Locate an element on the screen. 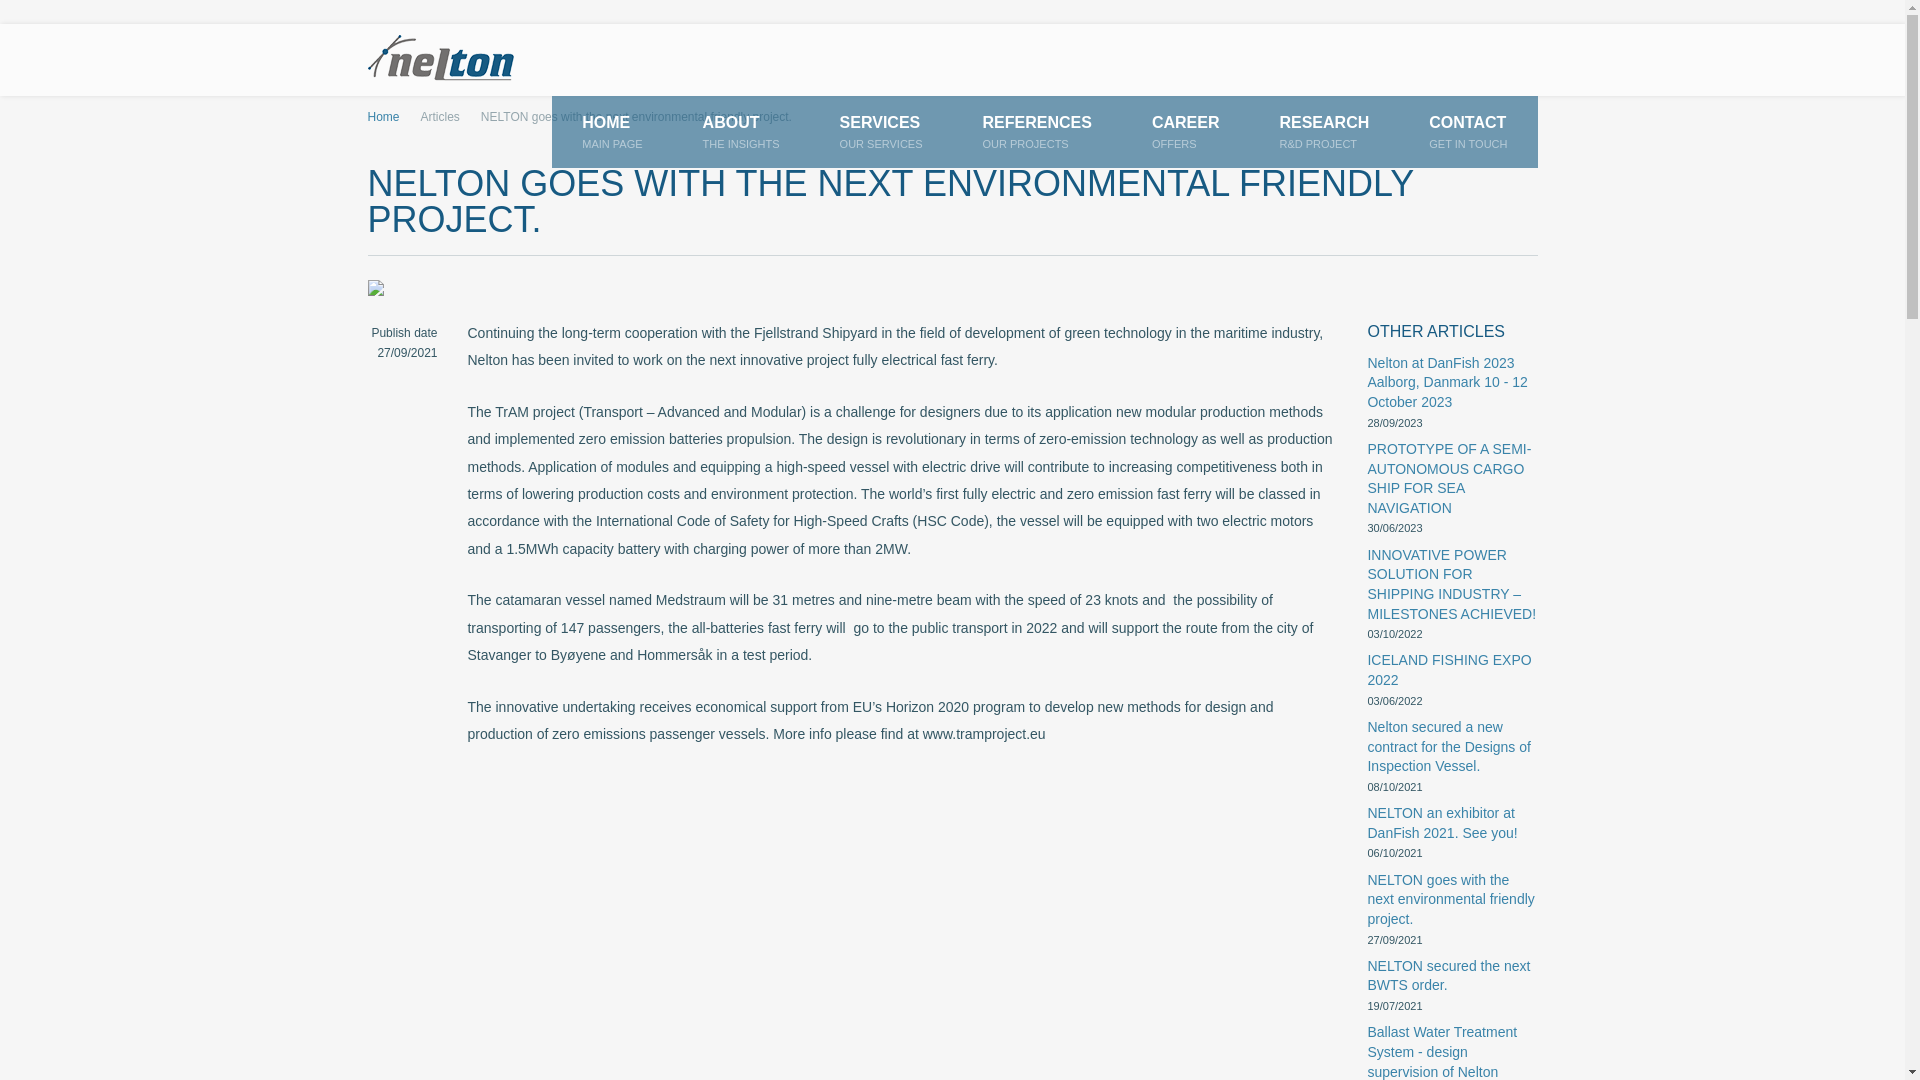 The width and height of the screenshot is (1920, 1080). Home is located at coordinates (1468, 132).